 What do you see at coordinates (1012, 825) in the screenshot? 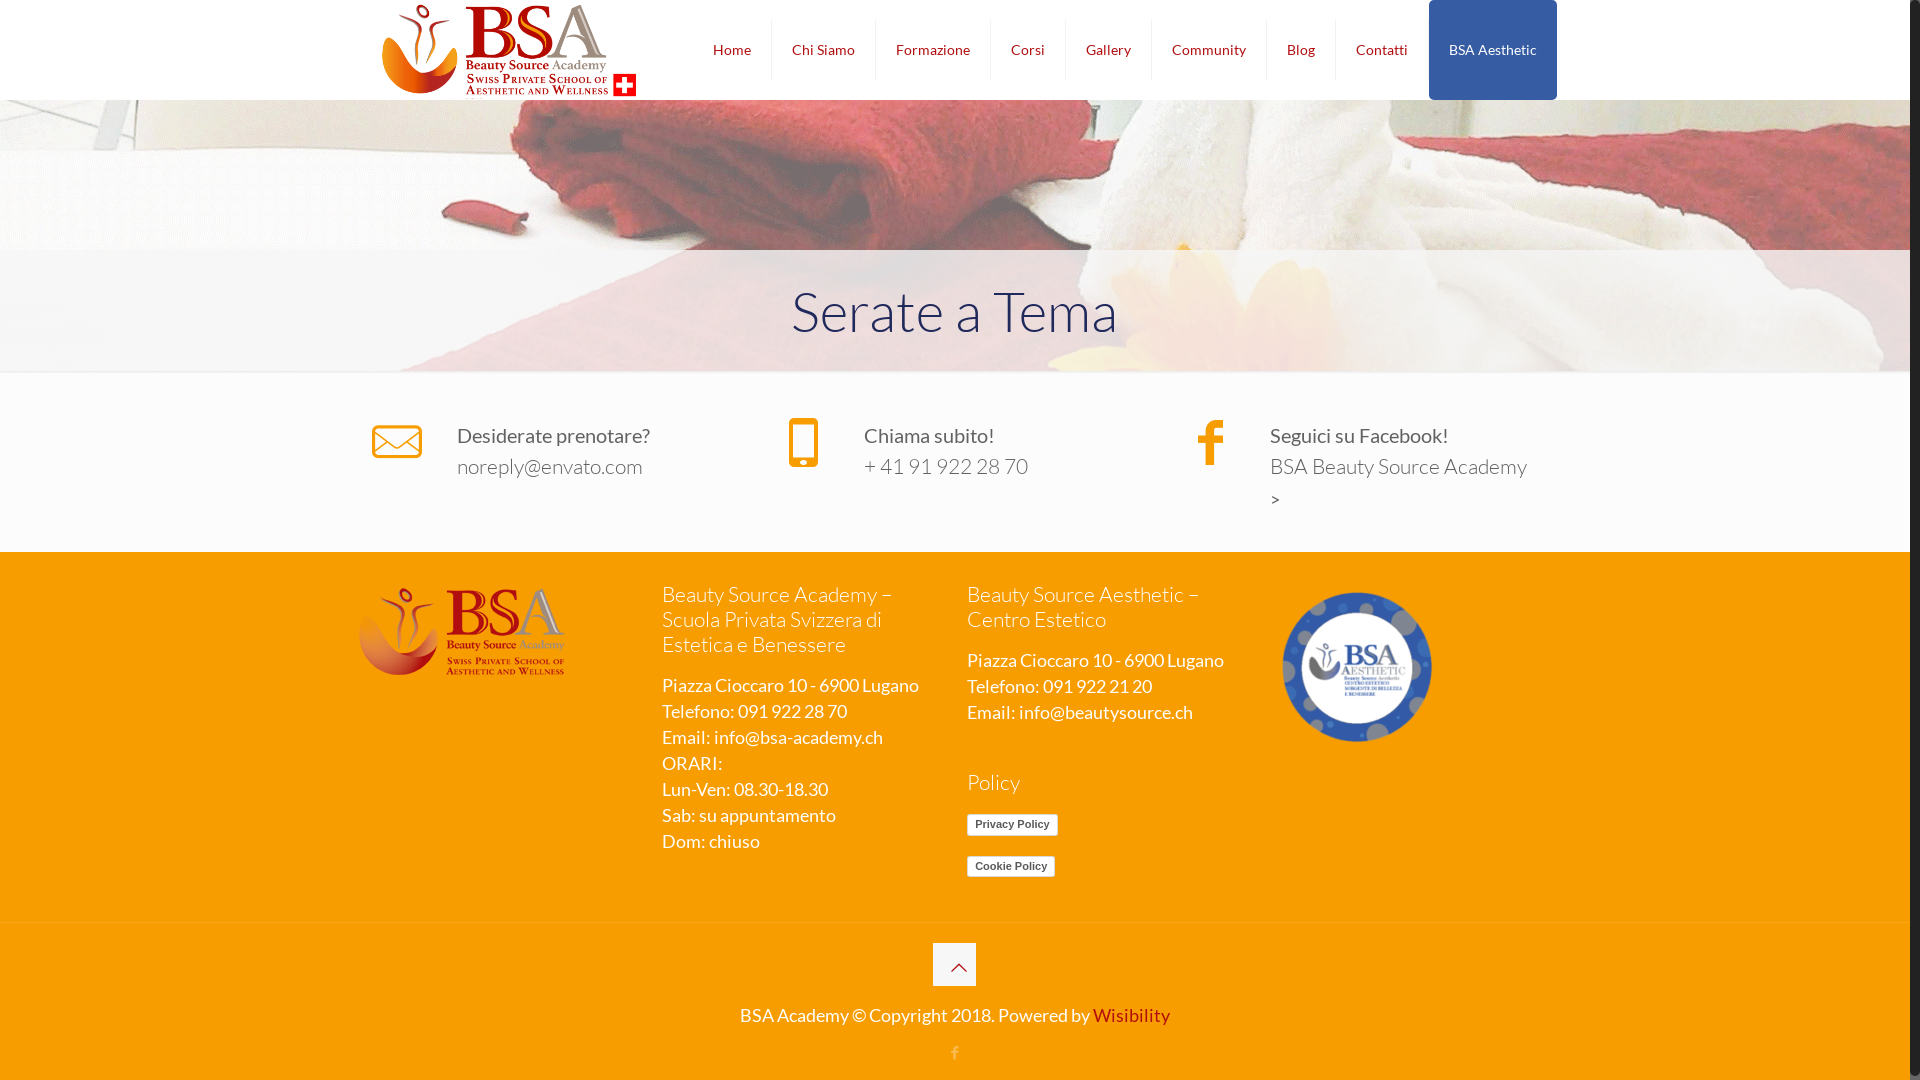
I see `Privacy Policy` at bounding box center [1012, 825].